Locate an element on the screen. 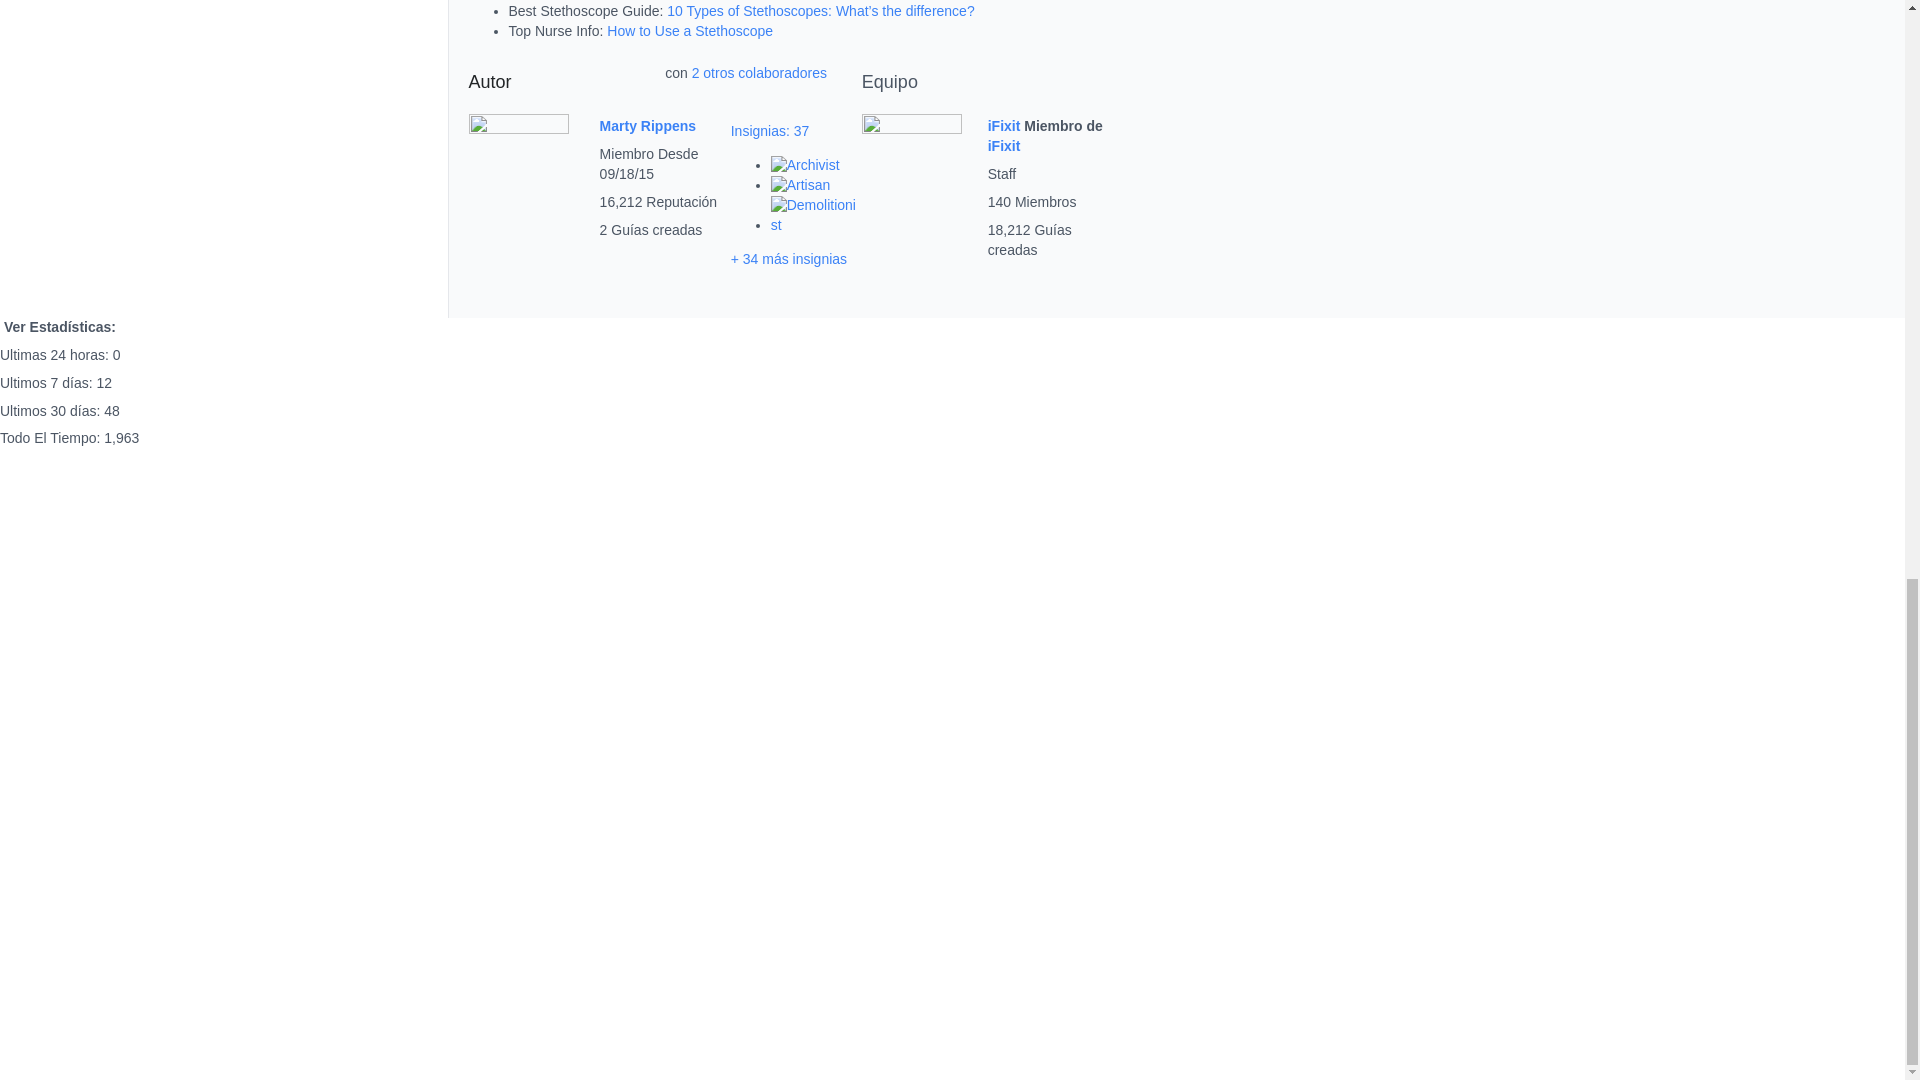 The height and width of the screenshot is (1080, 1920). Insignias: 37 is located at coordinates (770, 131).